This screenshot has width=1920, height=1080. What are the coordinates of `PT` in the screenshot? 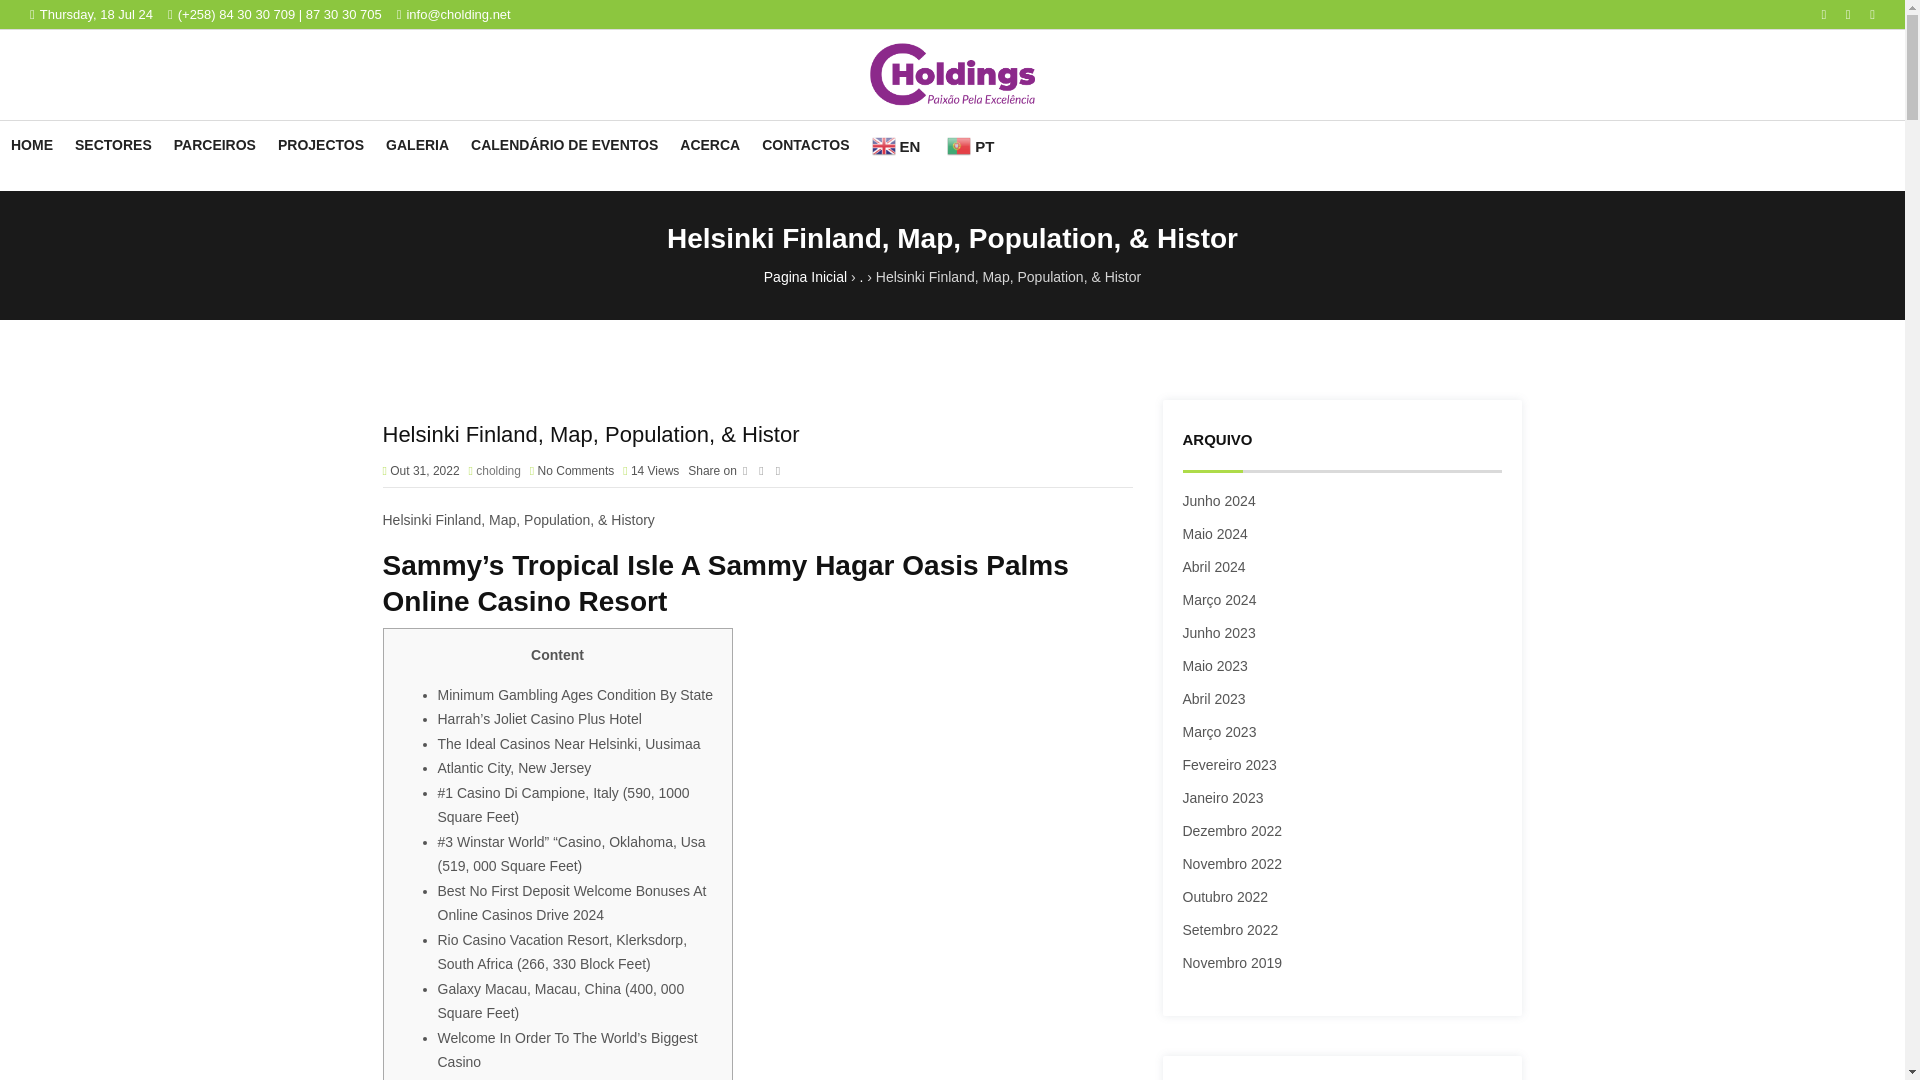 It's located at (972, 145).